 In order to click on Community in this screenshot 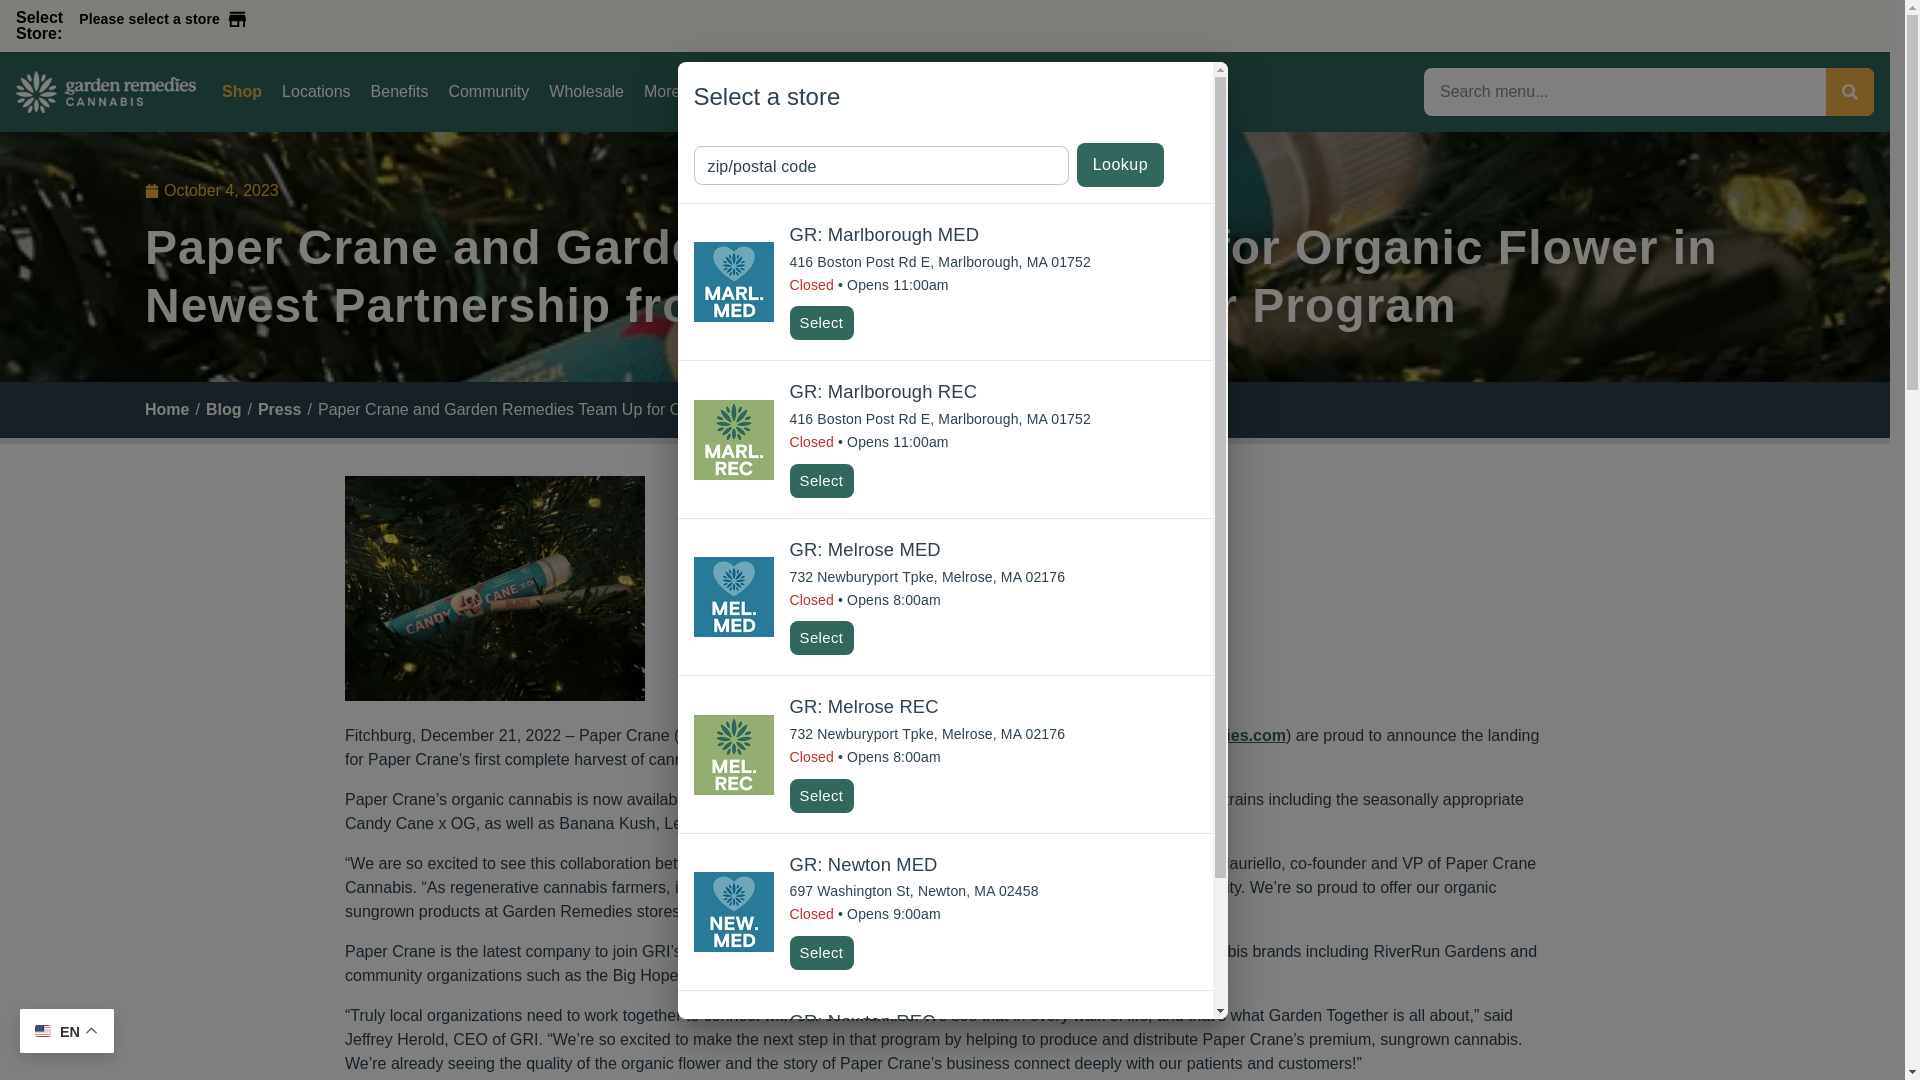, I will do `click(488, 92)`.